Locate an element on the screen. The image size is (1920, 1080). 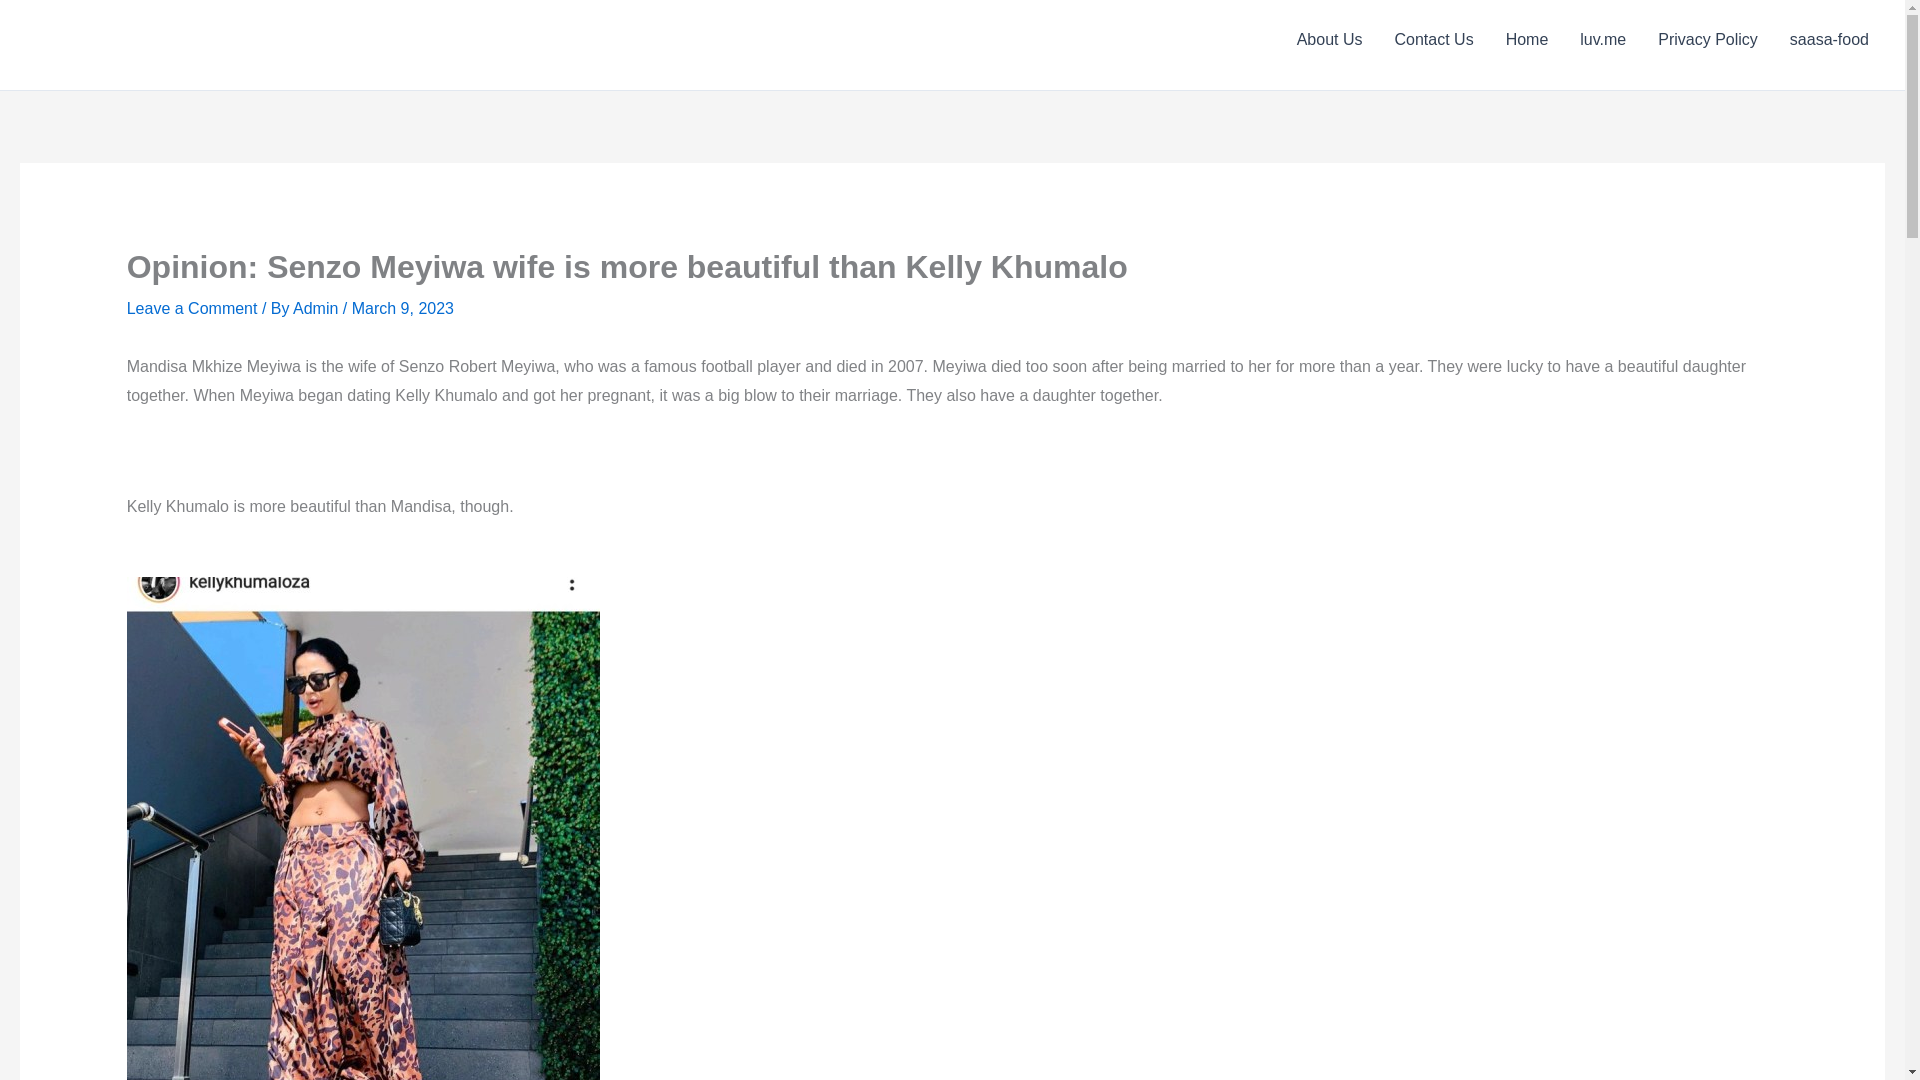
Admin is located at coordinates (318, 308).